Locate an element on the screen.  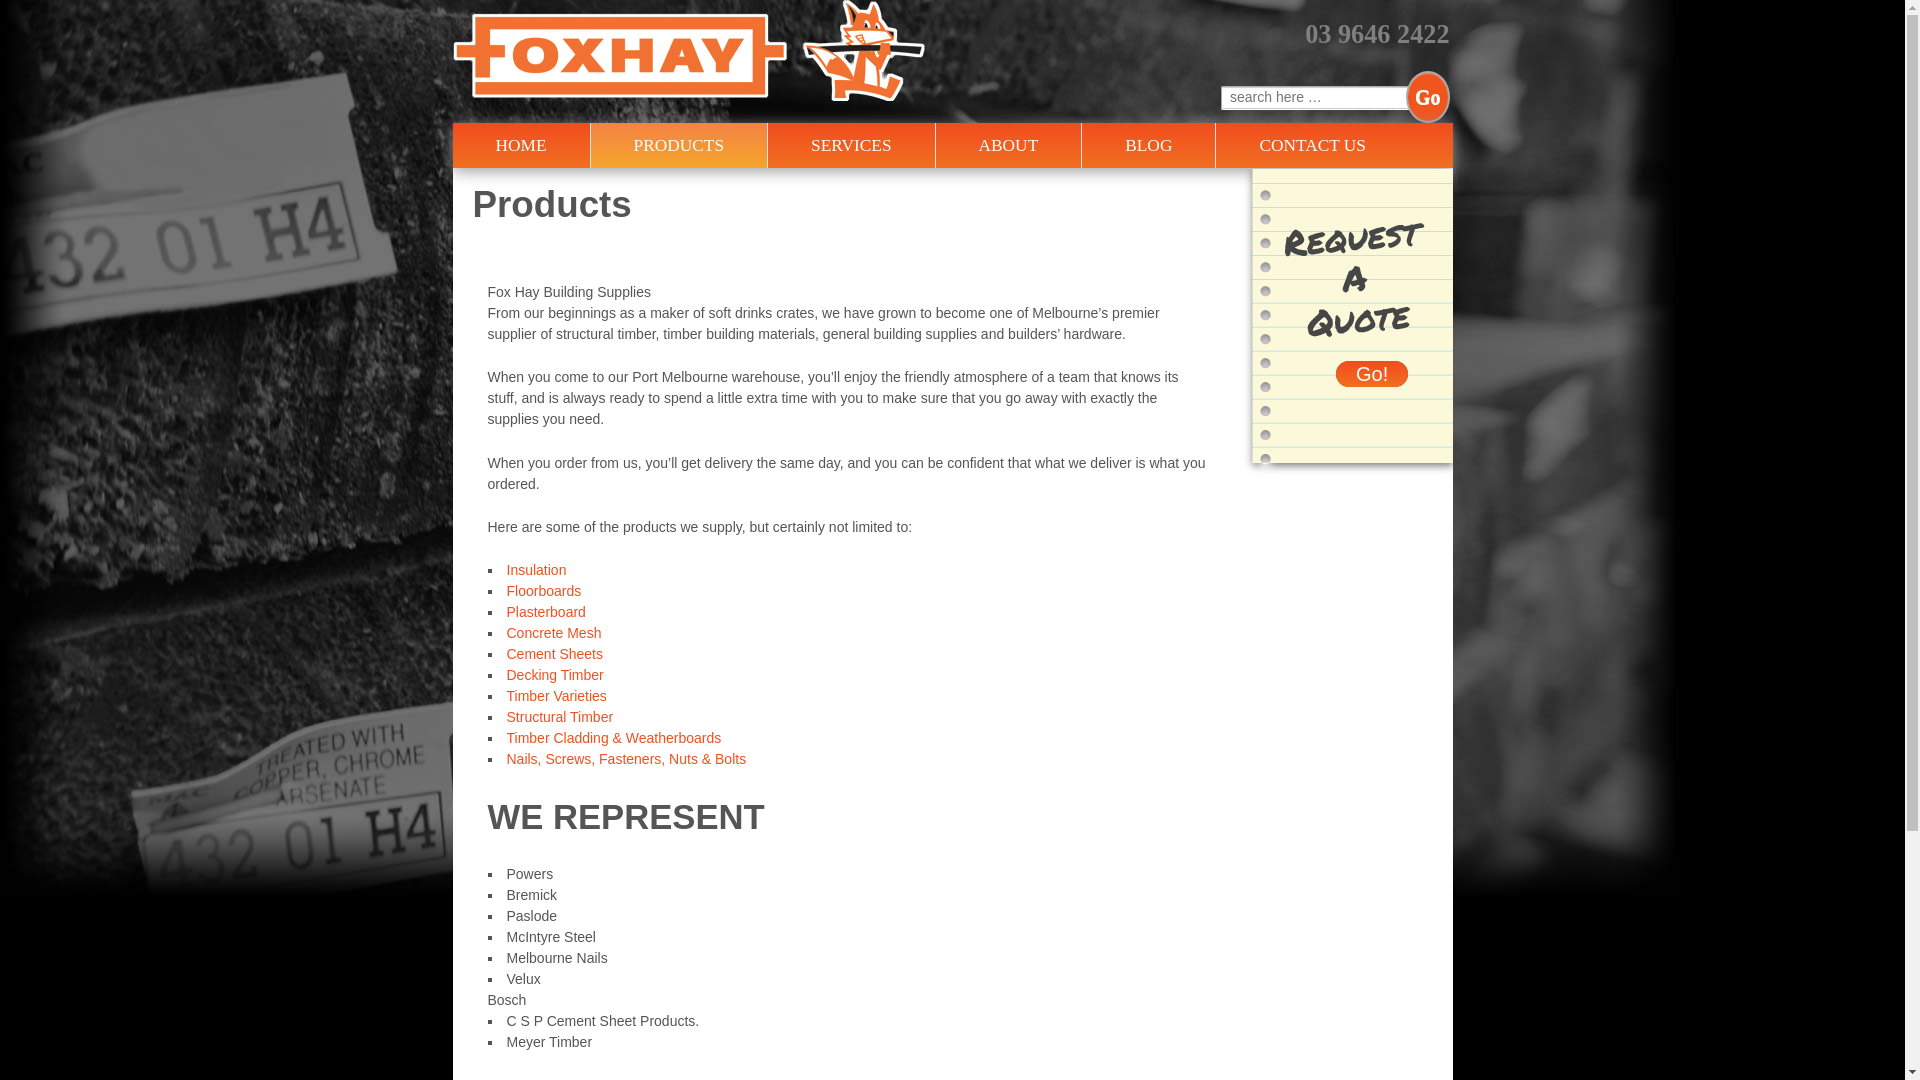
Nails, Screws, Fasteners, Nuts & Bolts is located at coordinates (626, 759).